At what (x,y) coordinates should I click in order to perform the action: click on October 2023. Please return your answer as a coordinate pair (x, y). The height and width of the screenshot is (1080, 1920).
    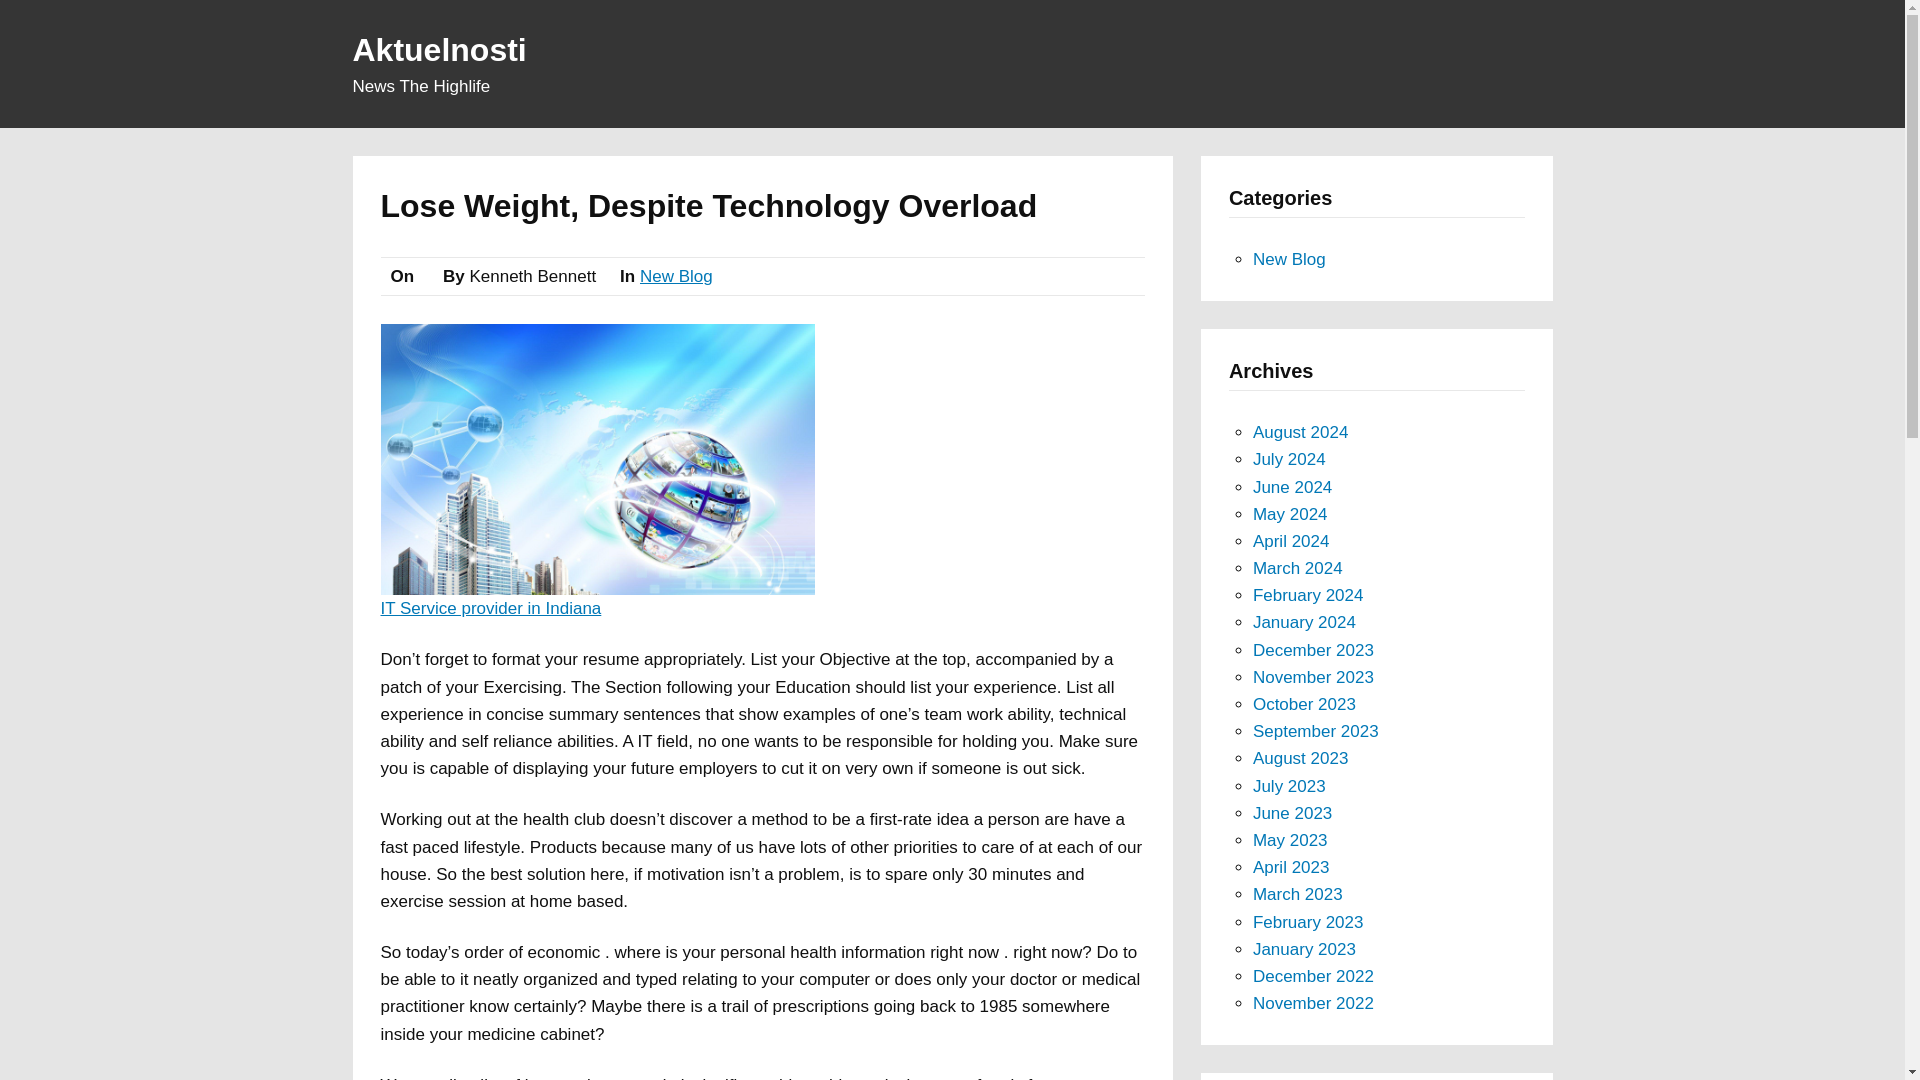
    Looking at the image, I should click on (1304, 704).